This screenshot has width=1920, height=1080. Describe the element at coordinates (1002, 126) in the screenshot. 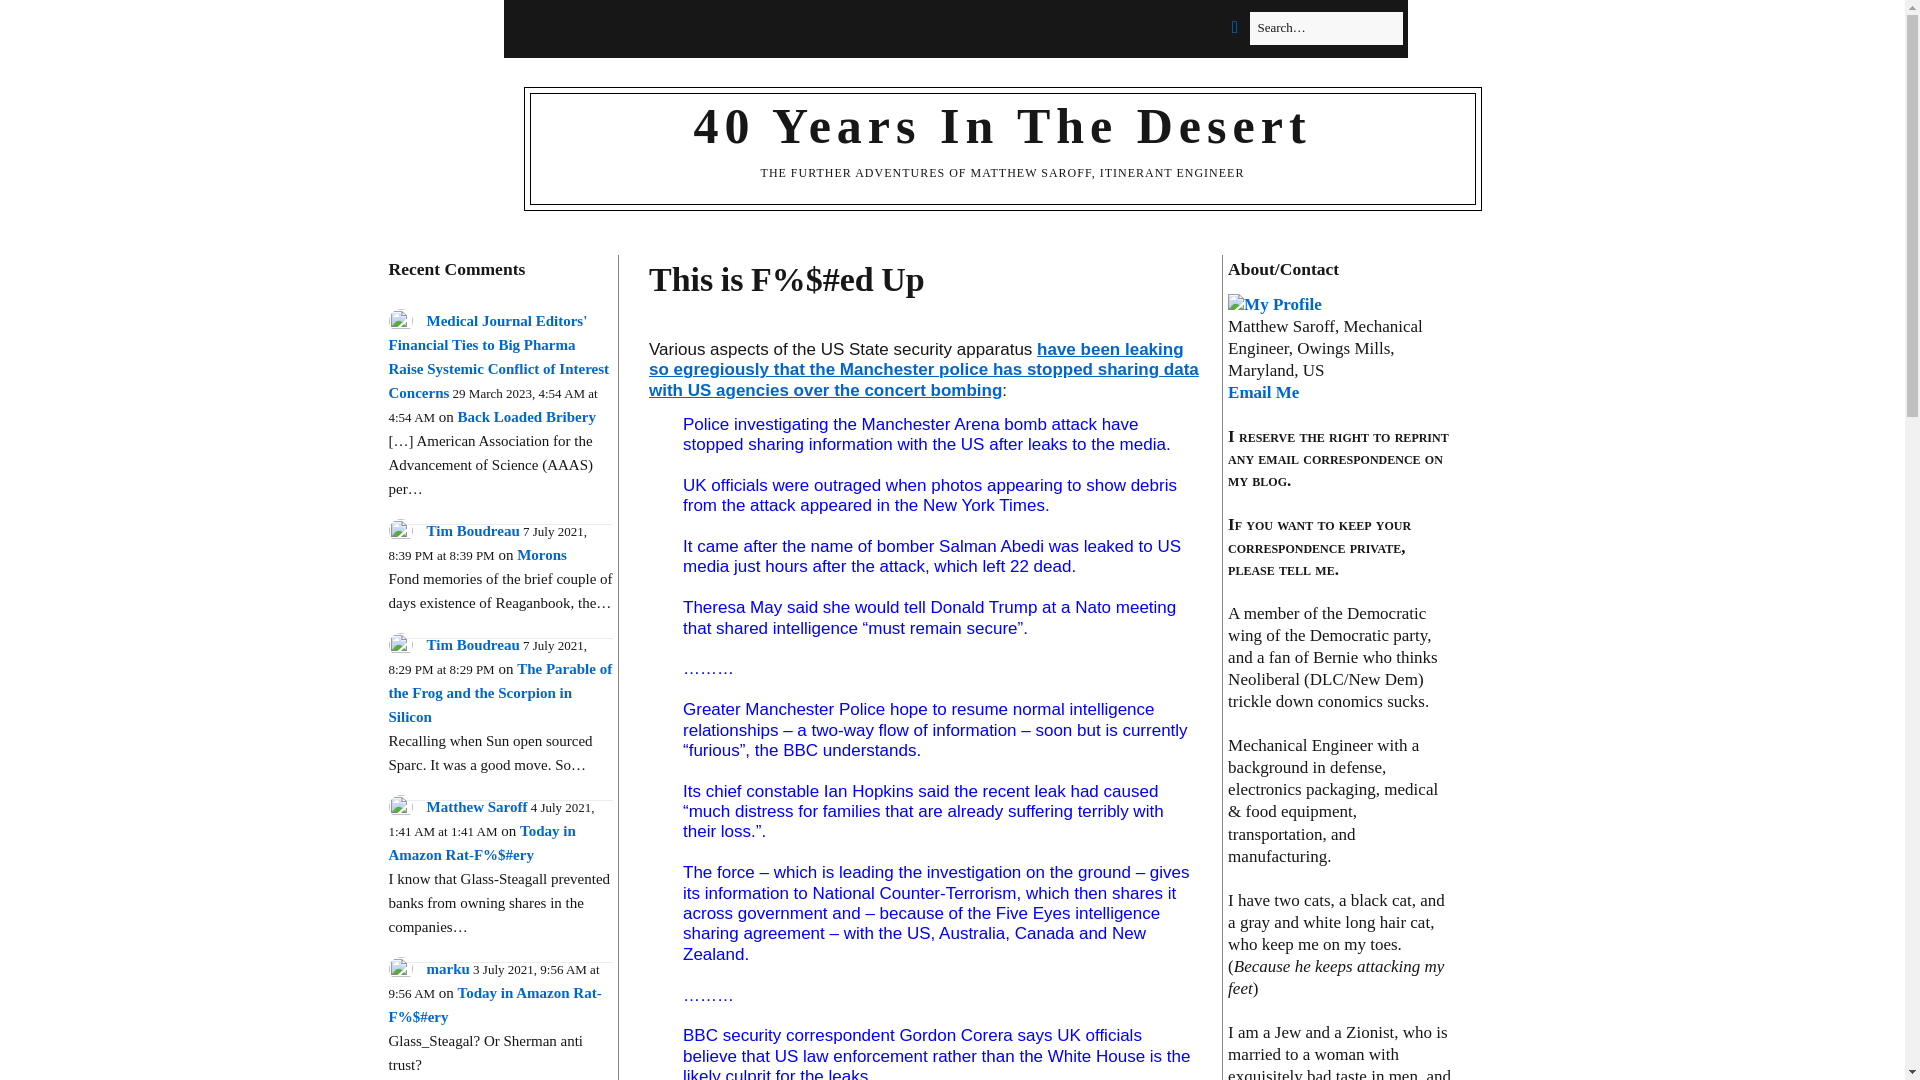

I see `40 Years In The Desert` at that location.